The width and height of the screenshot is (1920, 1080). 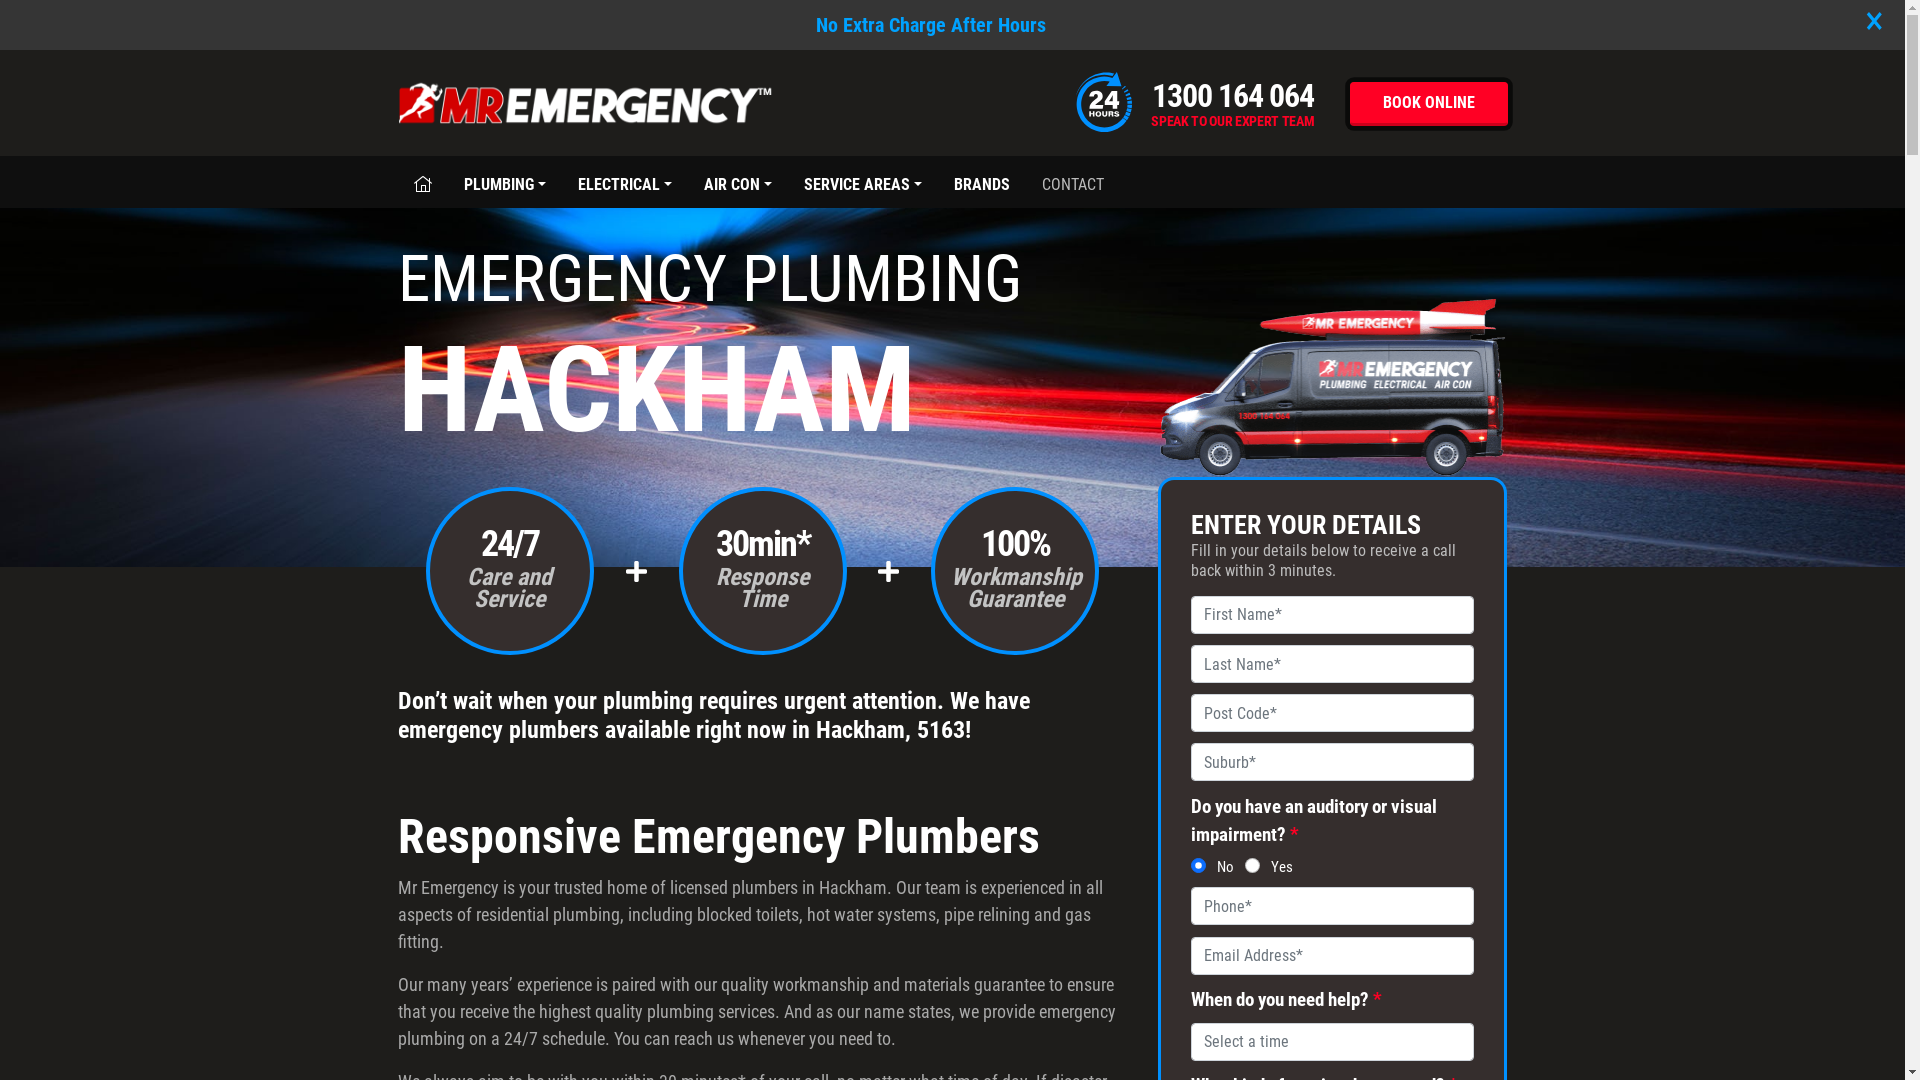 I want to click on BRANDS, so click(x=982, y=183).